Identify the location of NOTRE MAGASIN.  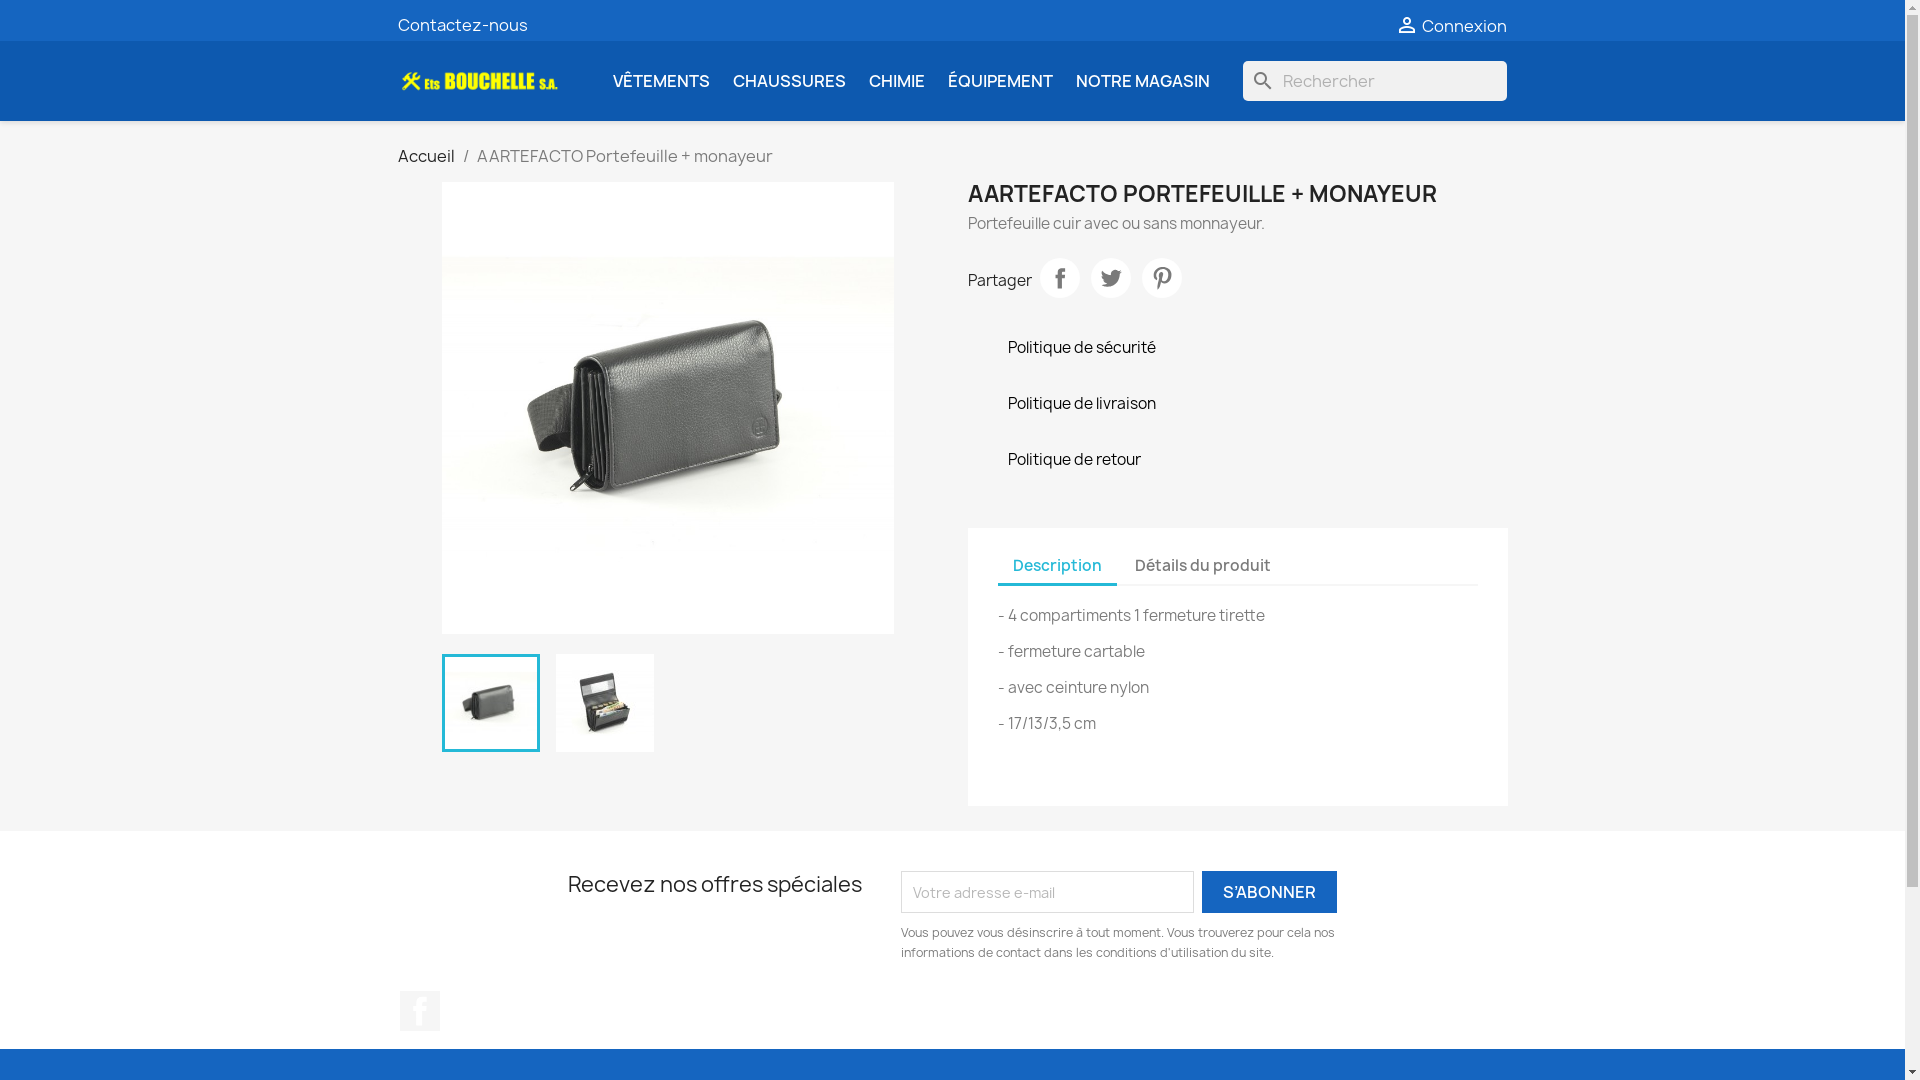
(1143, 81).